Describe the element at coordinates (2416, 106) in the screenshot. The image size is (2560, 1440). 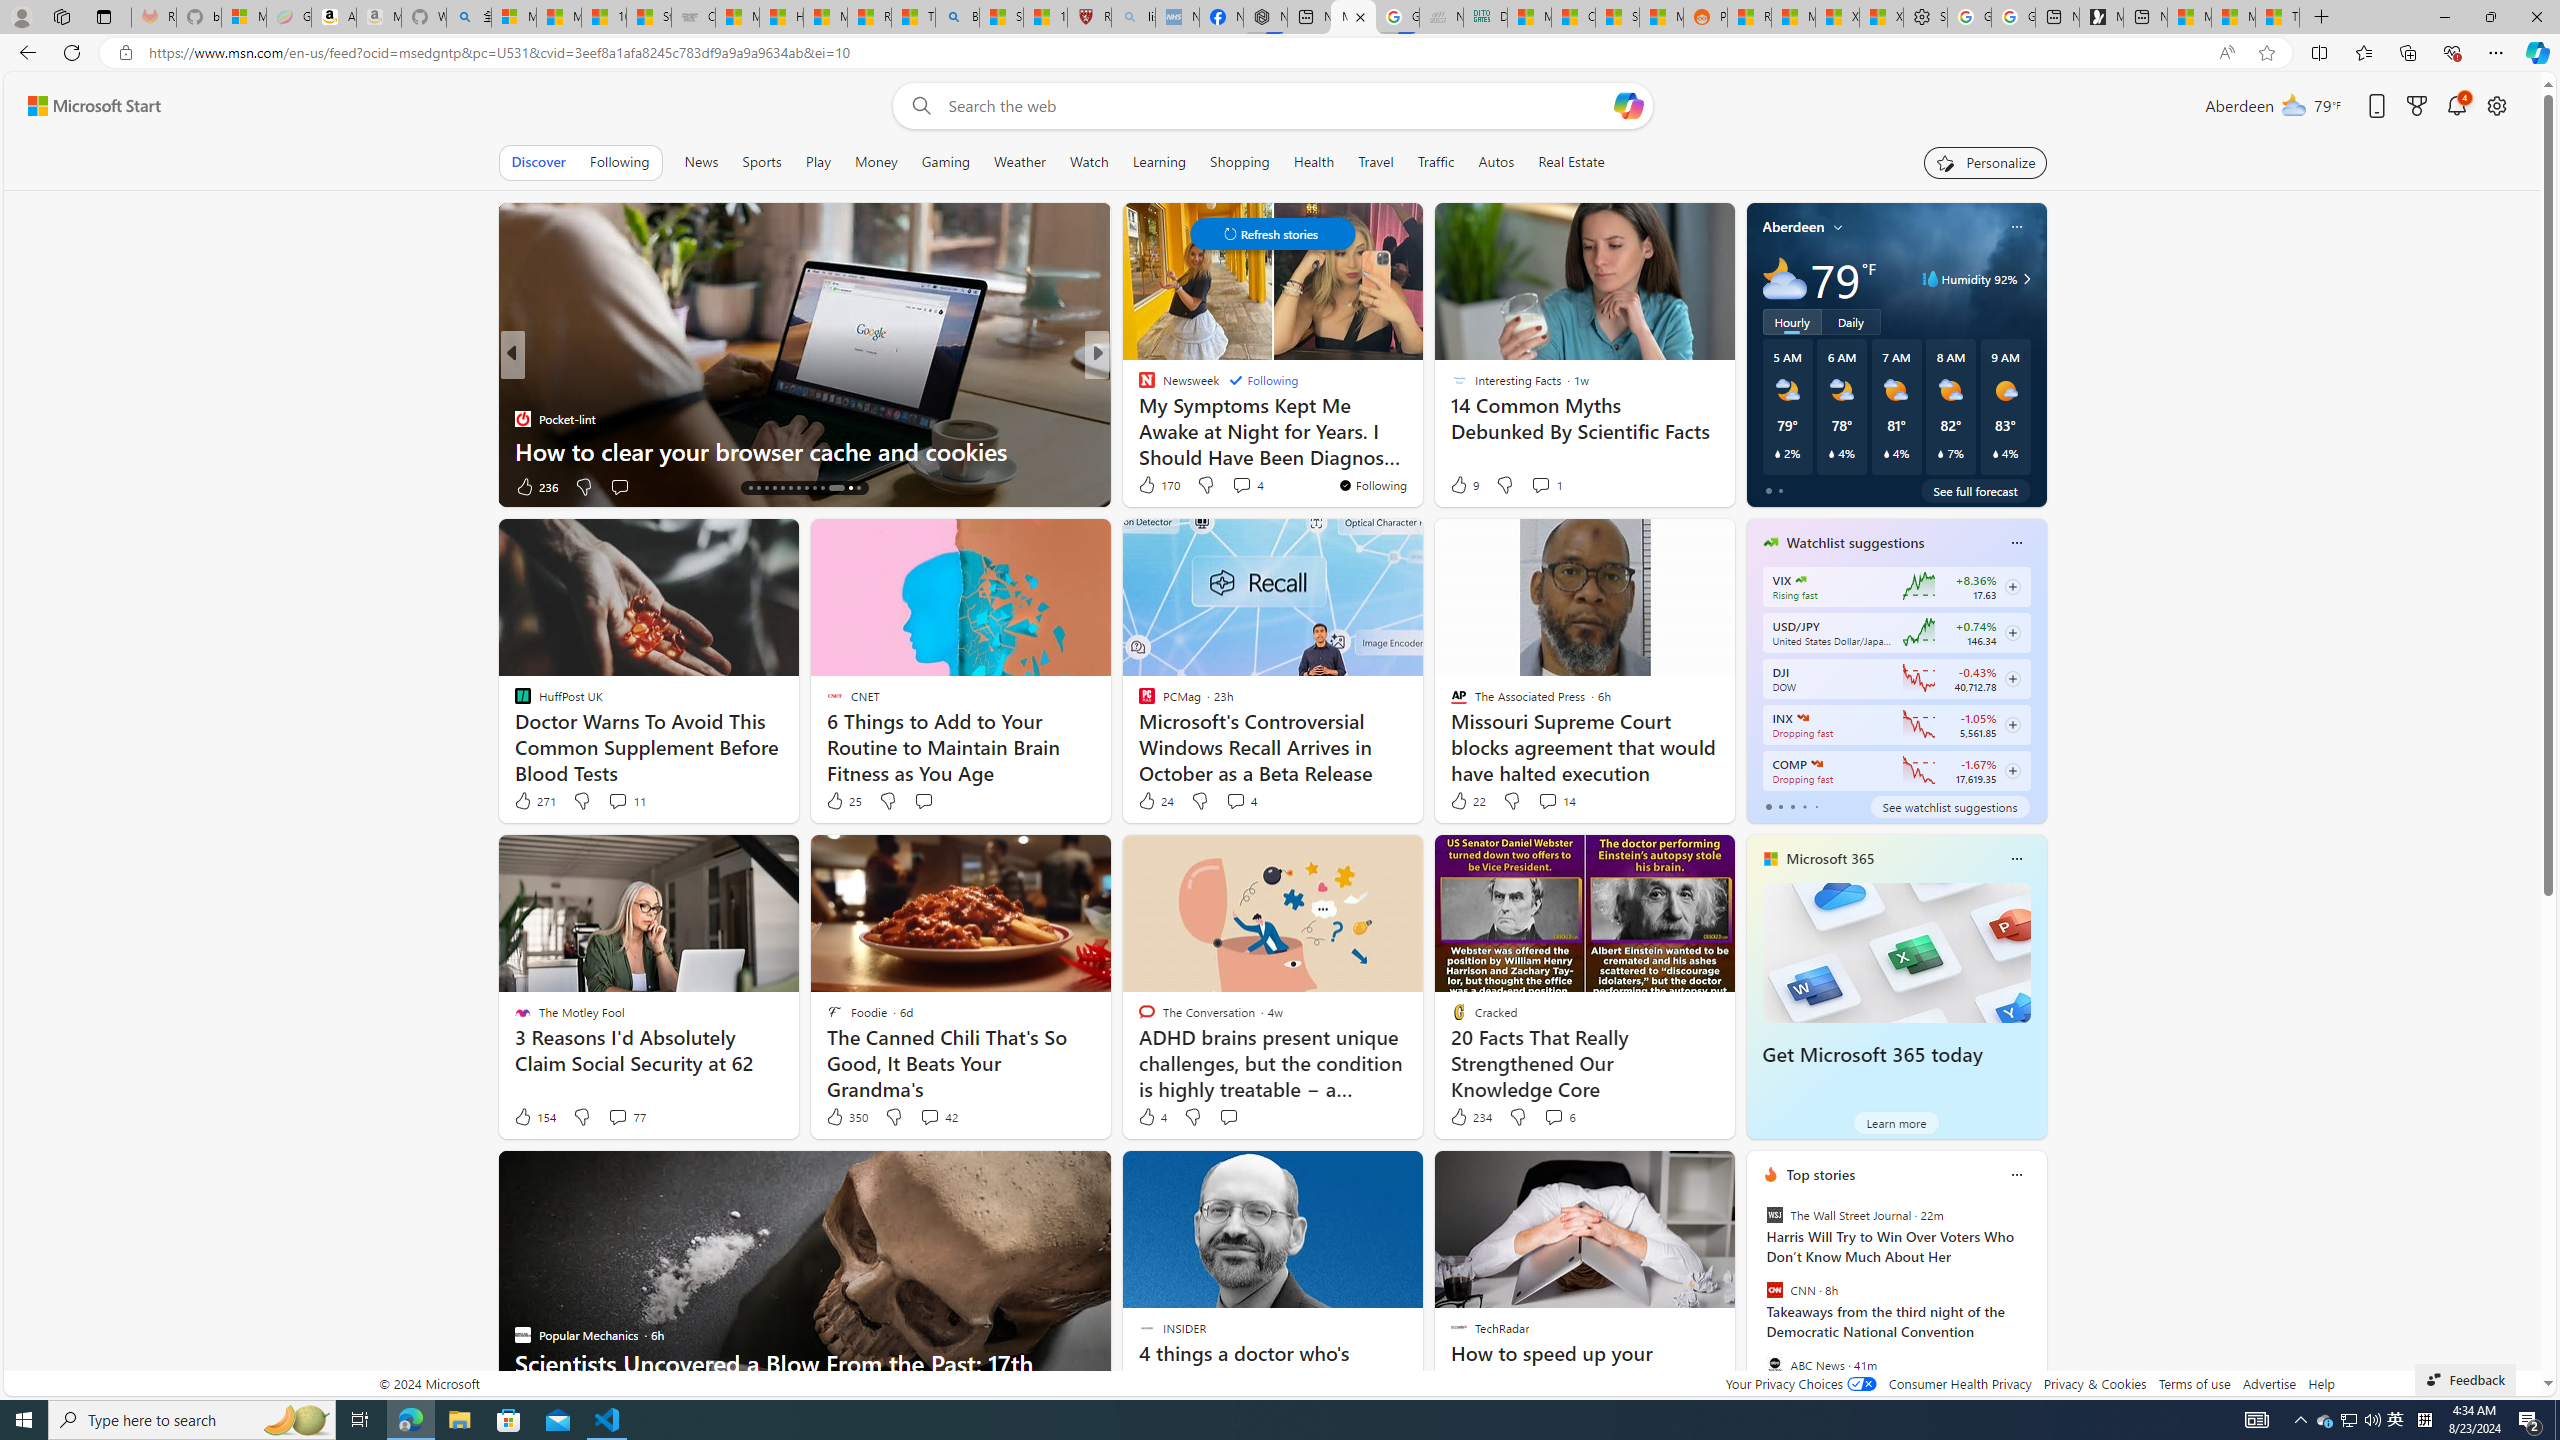
I see `Microsoft rewards` at that location.